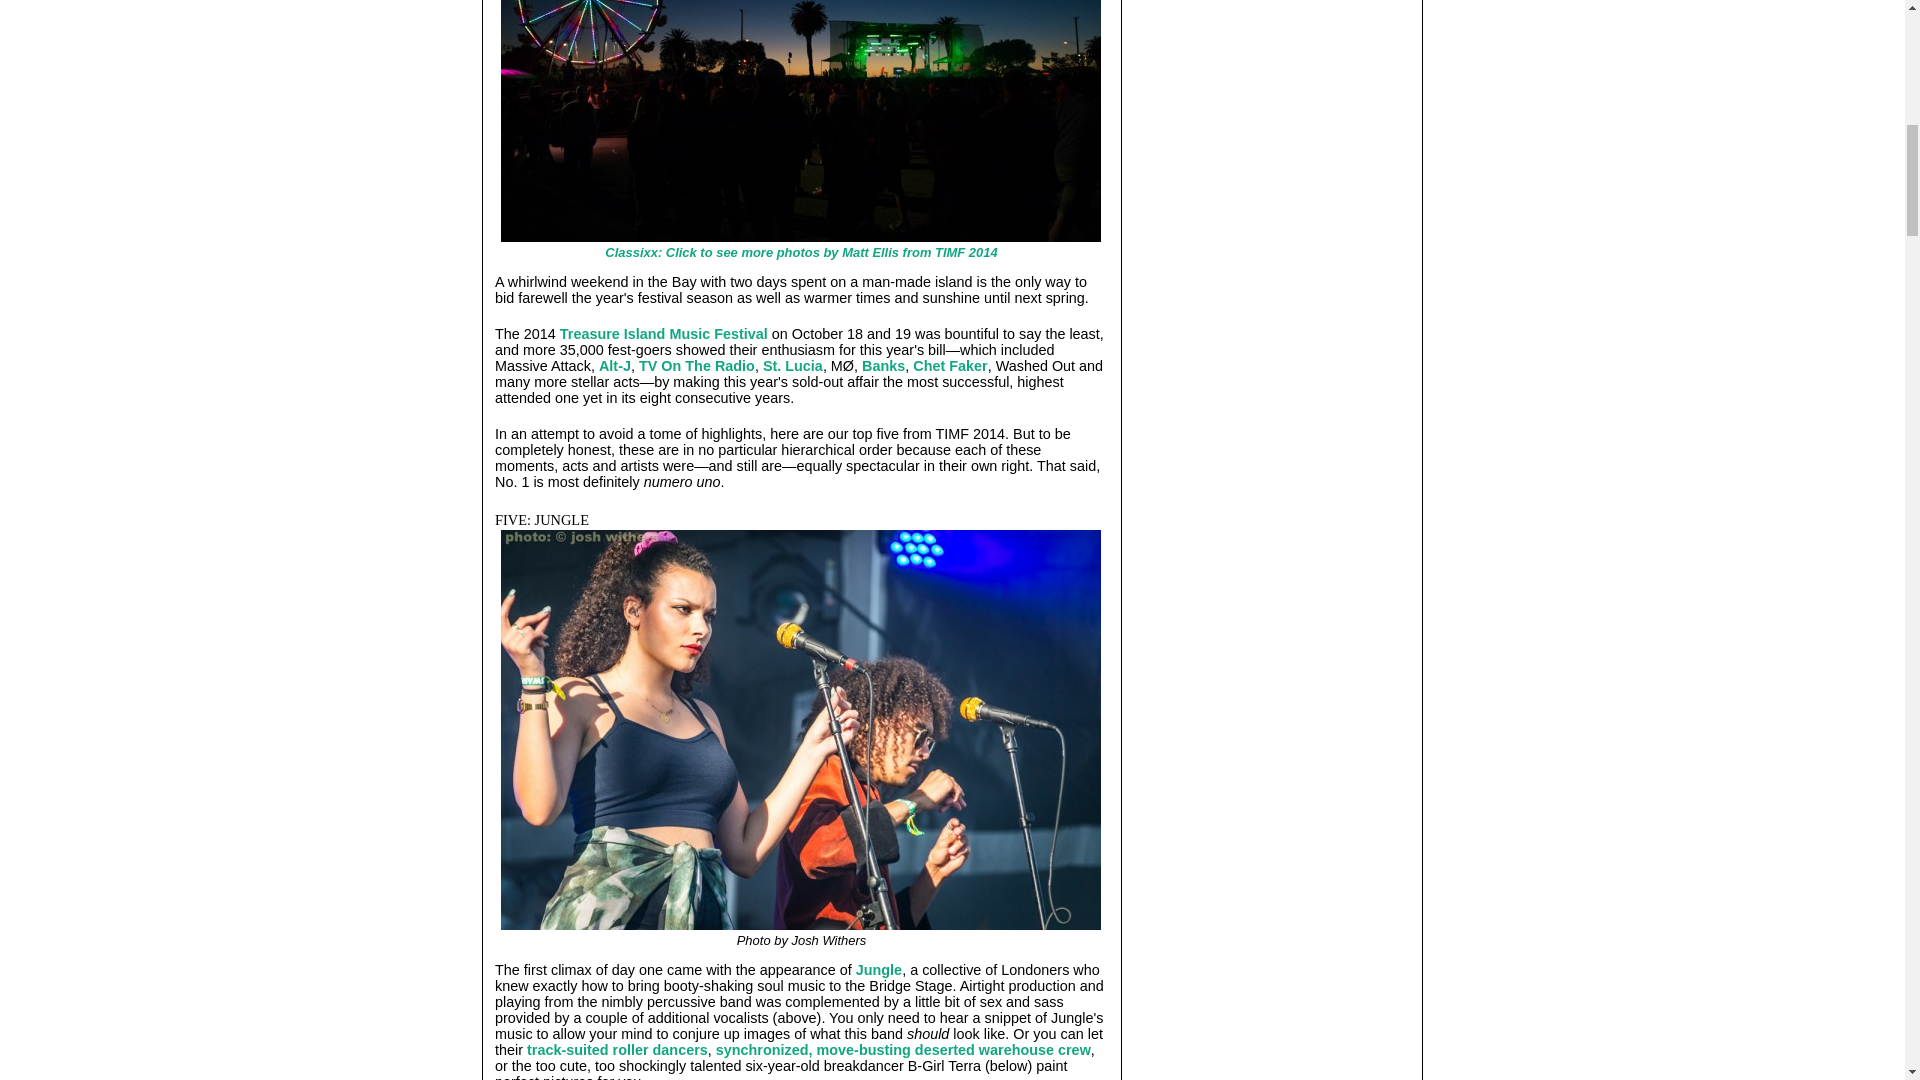 This screenshot has height=1080, width=1920. I want to click on 3rd party ad content, so click(1272, 249).